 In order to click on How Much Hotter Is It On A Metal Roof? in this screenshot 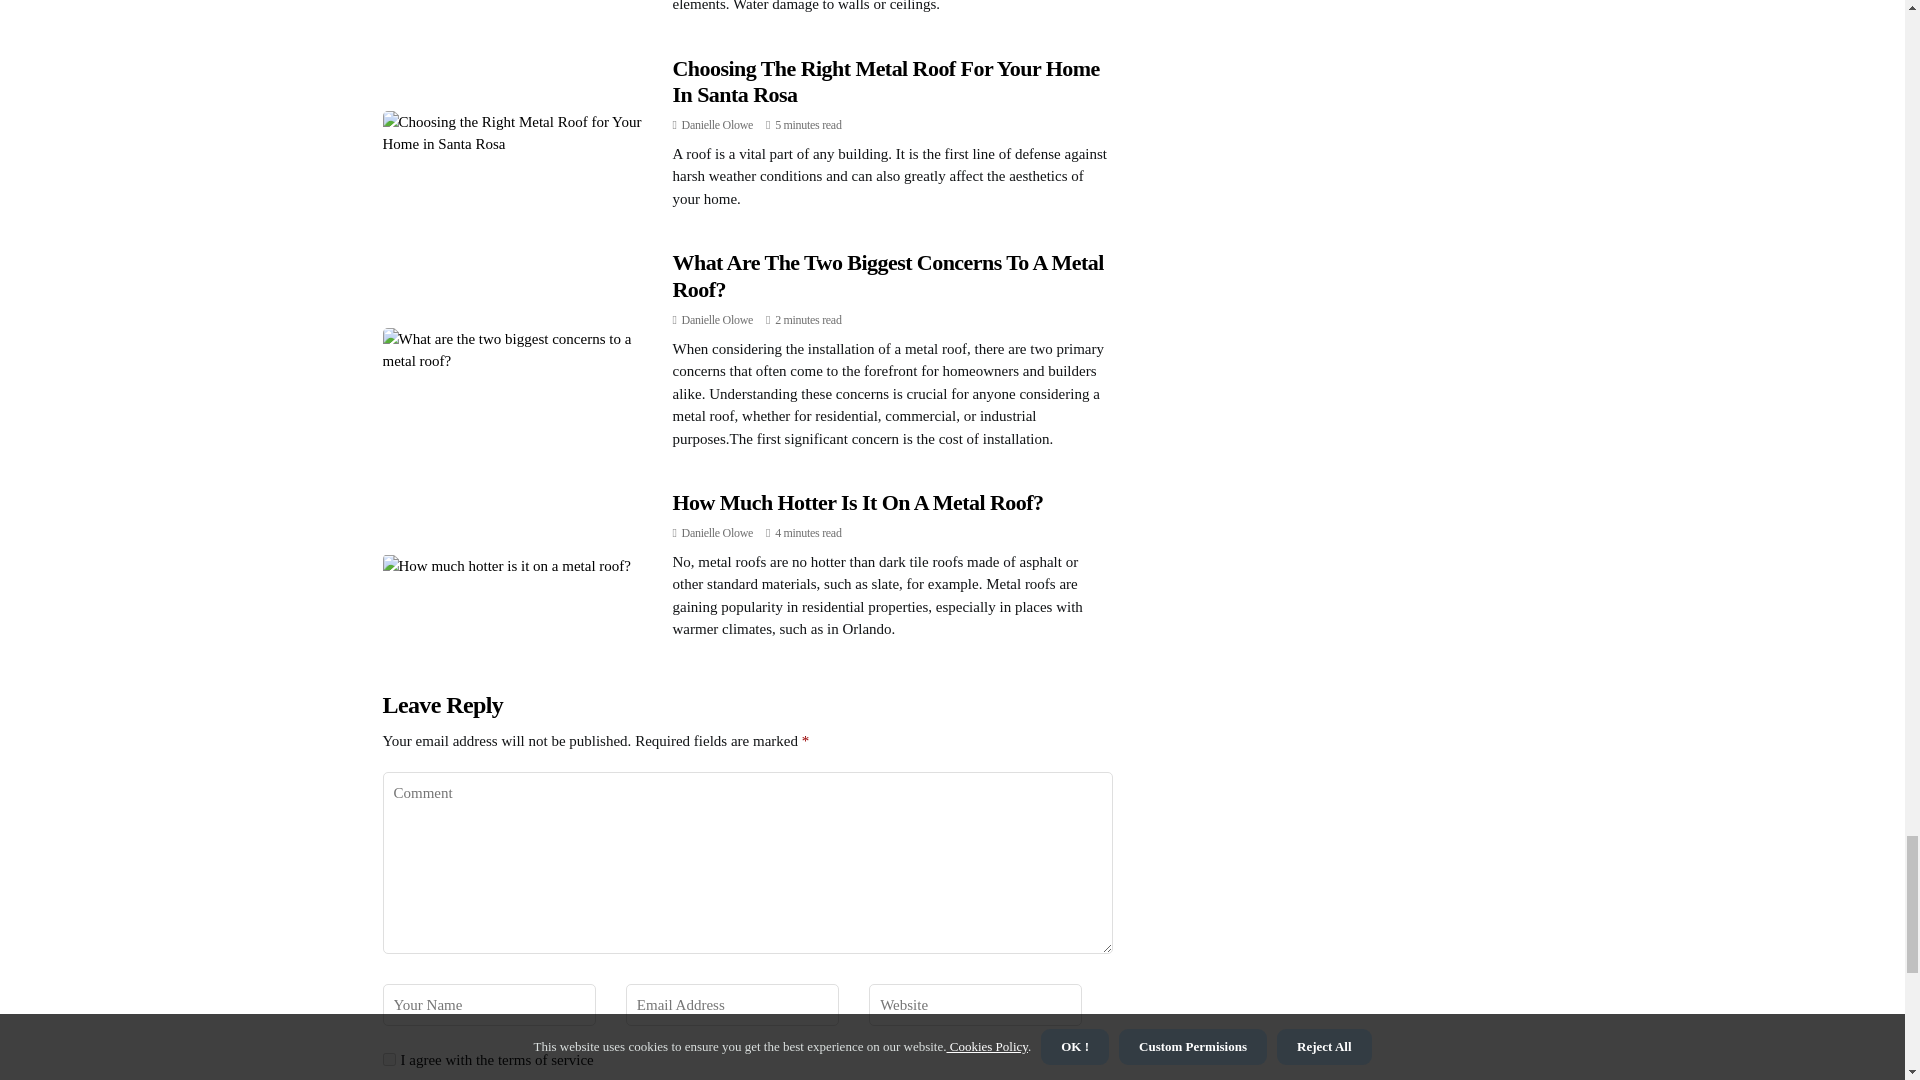, I will do `click(857, 502)`.